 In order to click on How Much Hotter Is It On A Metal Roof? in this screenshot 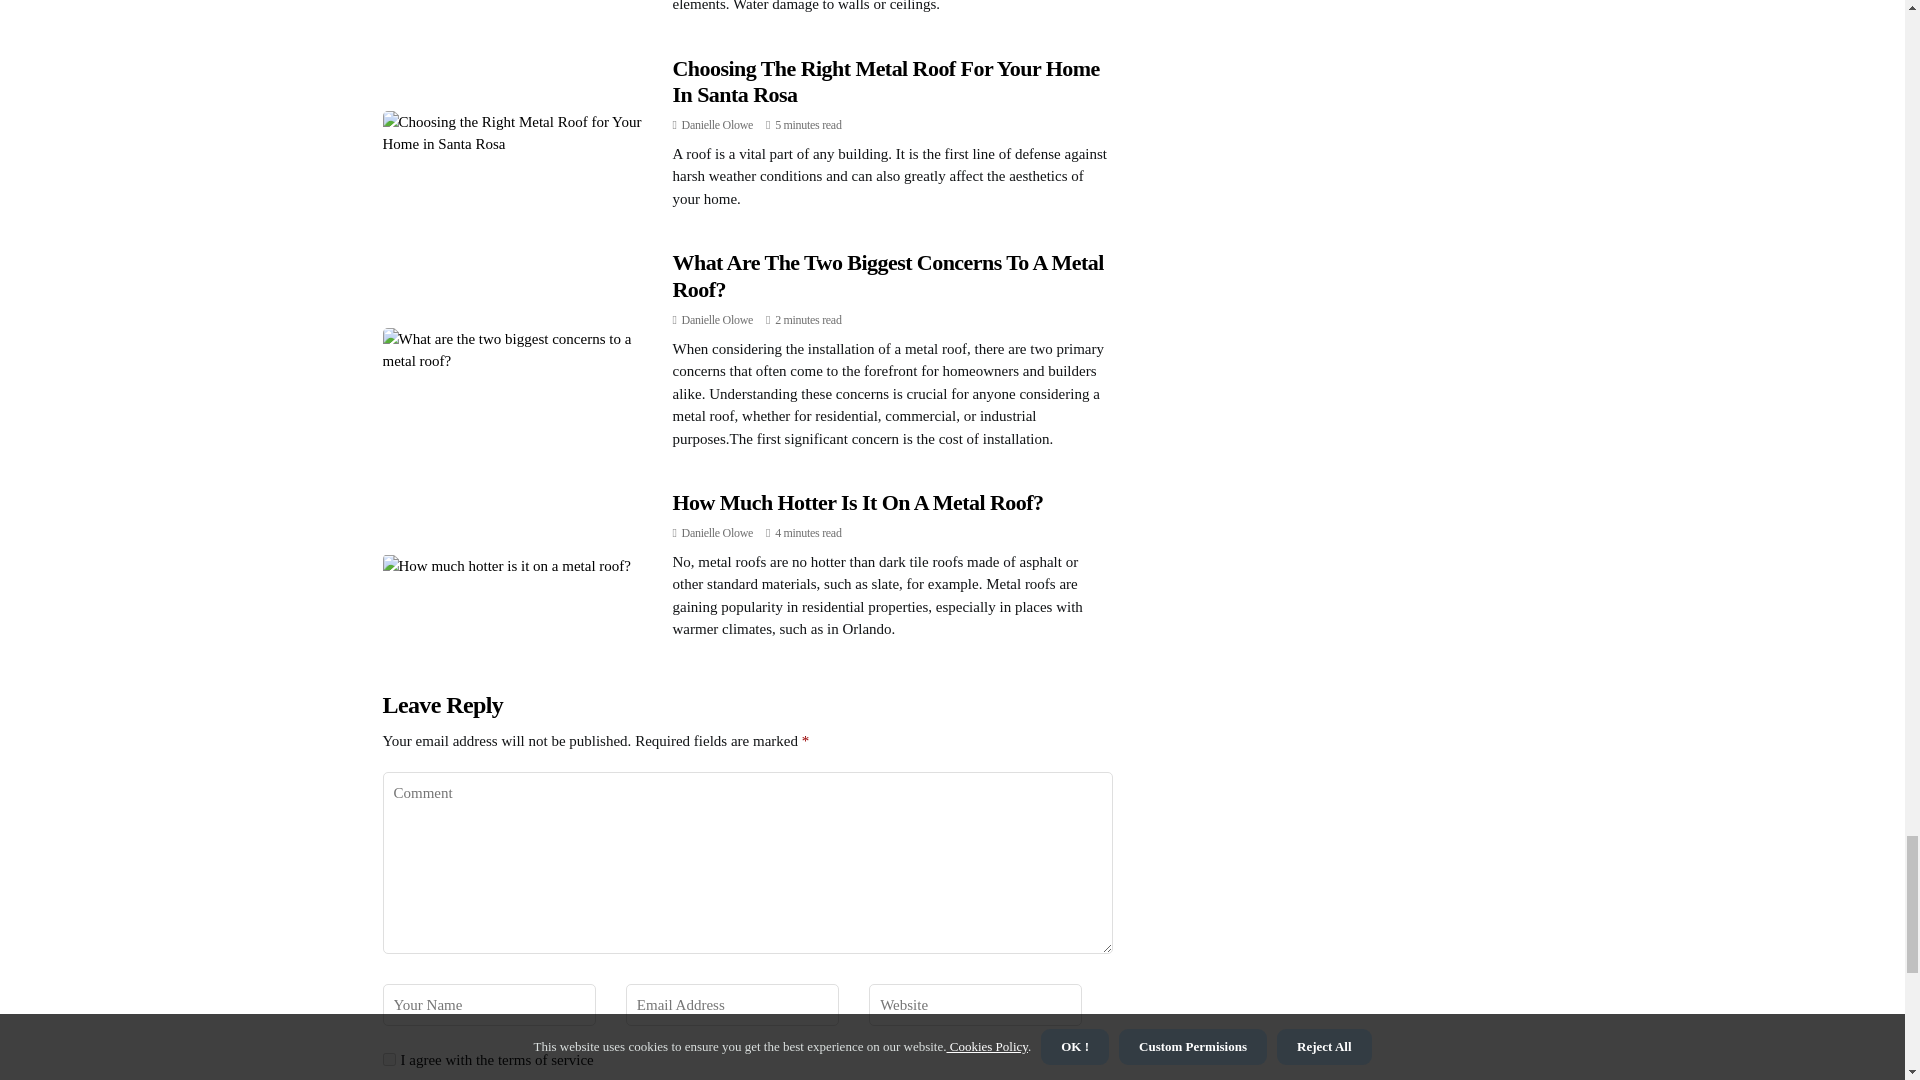, I will do `click(857, 502)`.